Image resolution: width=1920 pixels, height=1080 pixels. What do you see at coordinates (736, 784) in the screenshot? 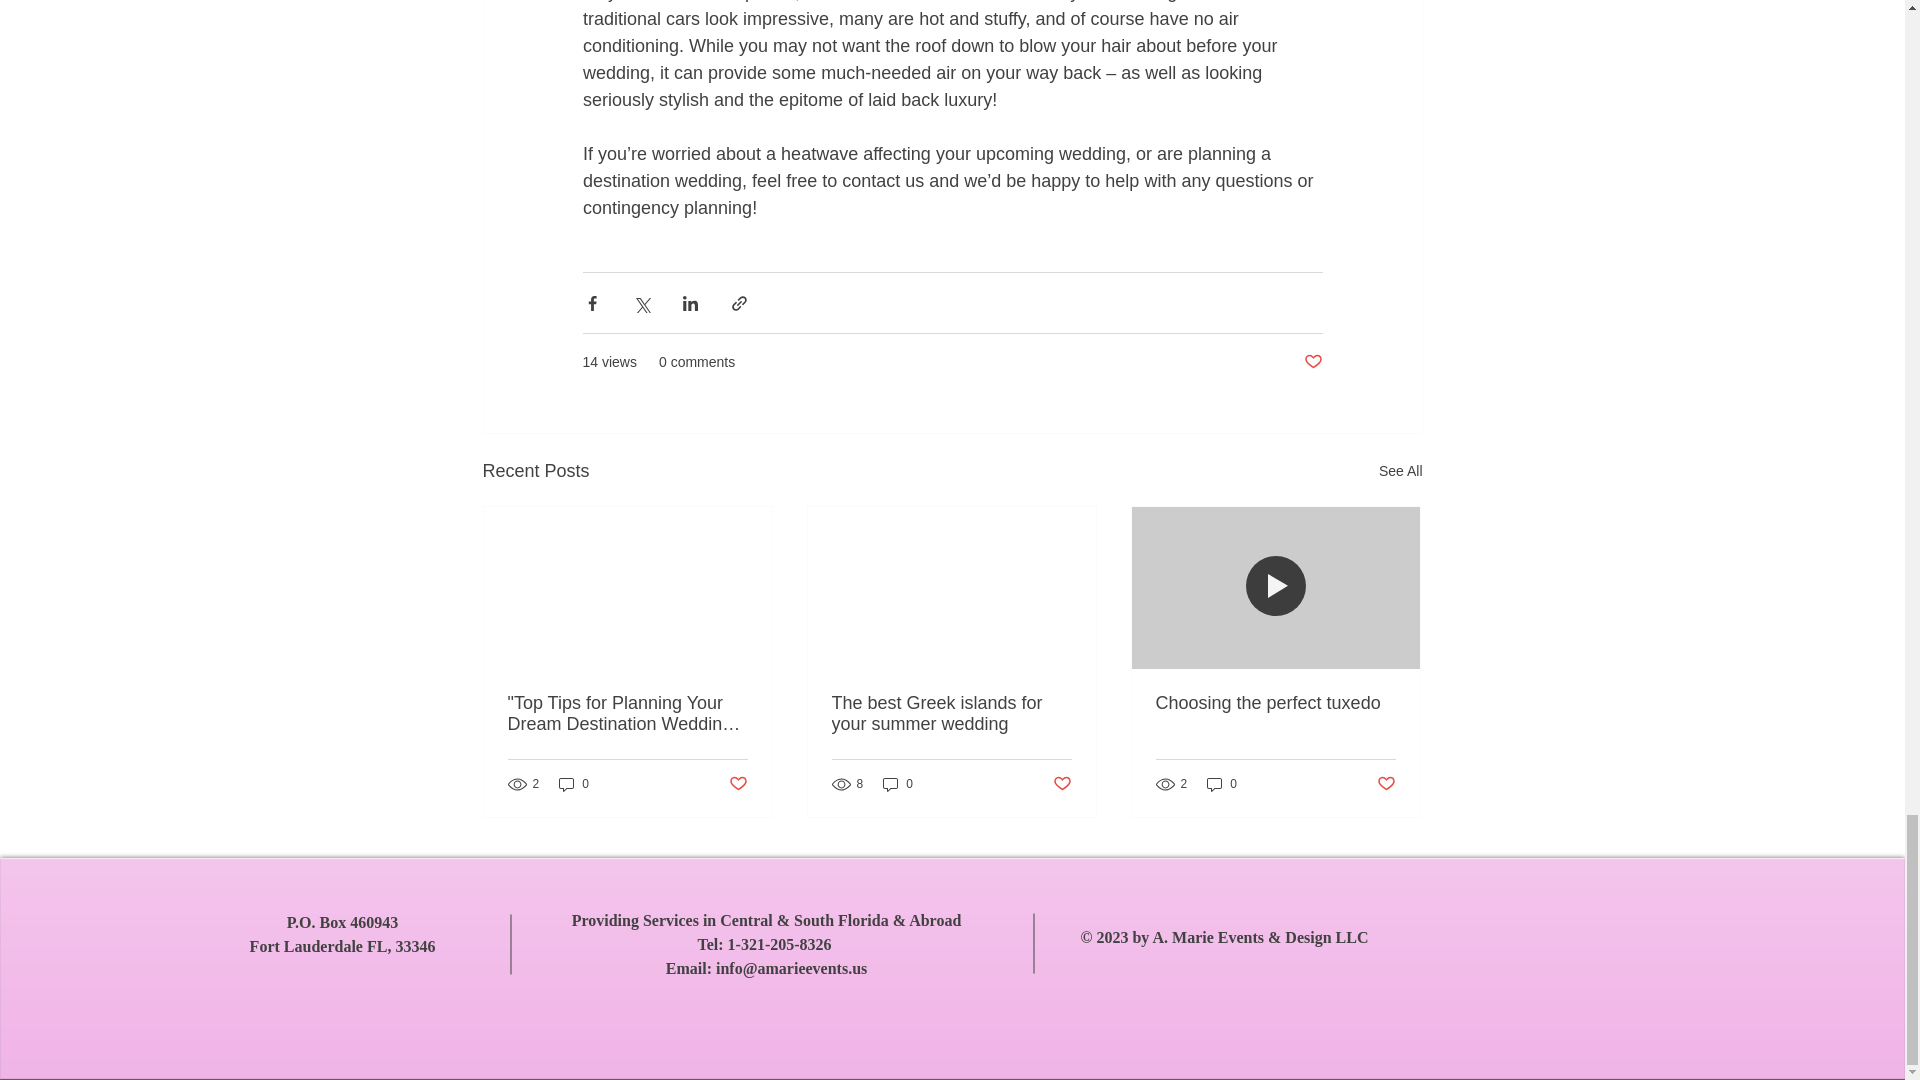
I see `Post not marked as liked` at bounding box center [736, 784].